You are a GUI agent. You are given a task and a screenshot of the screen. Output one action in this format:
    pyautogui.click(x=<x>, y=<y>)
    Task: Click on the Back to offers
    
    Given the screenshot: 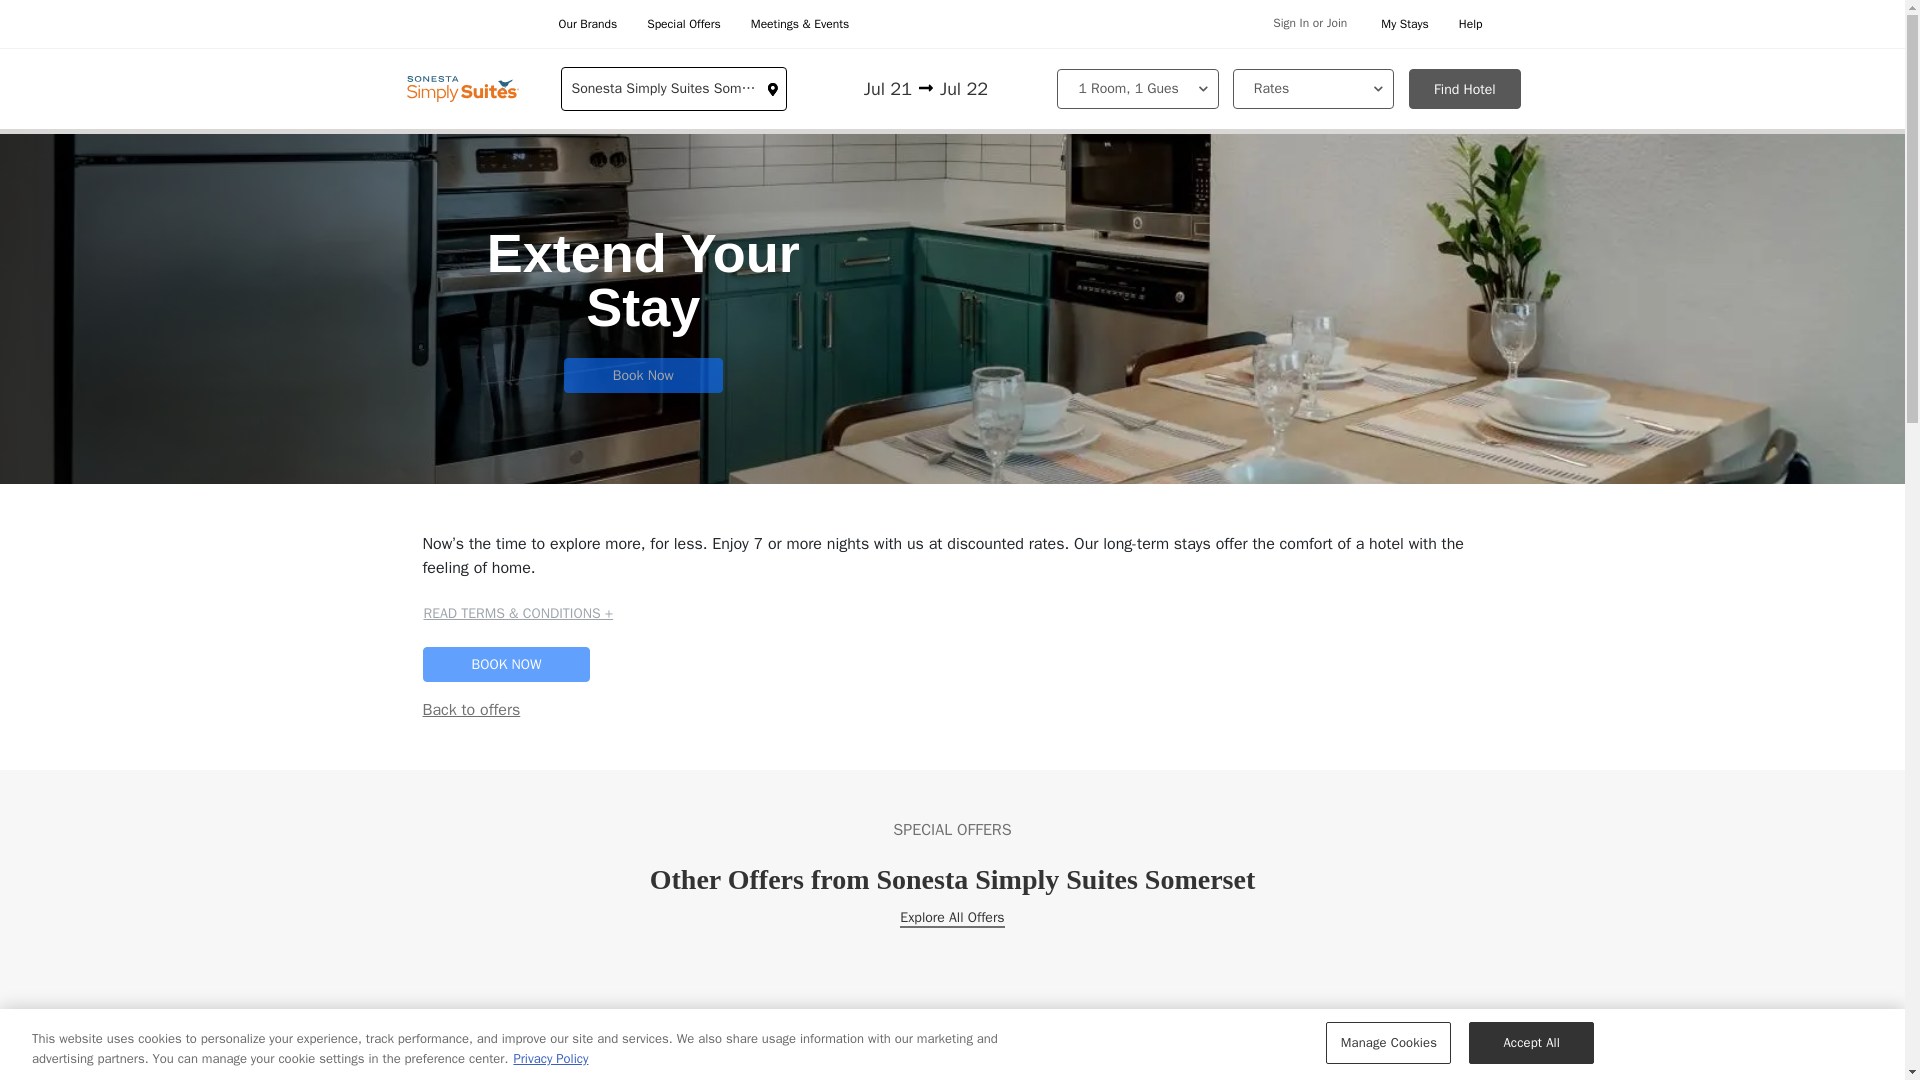 What is the action you would take?
    pyautogui.click(x=471, y=710)
    